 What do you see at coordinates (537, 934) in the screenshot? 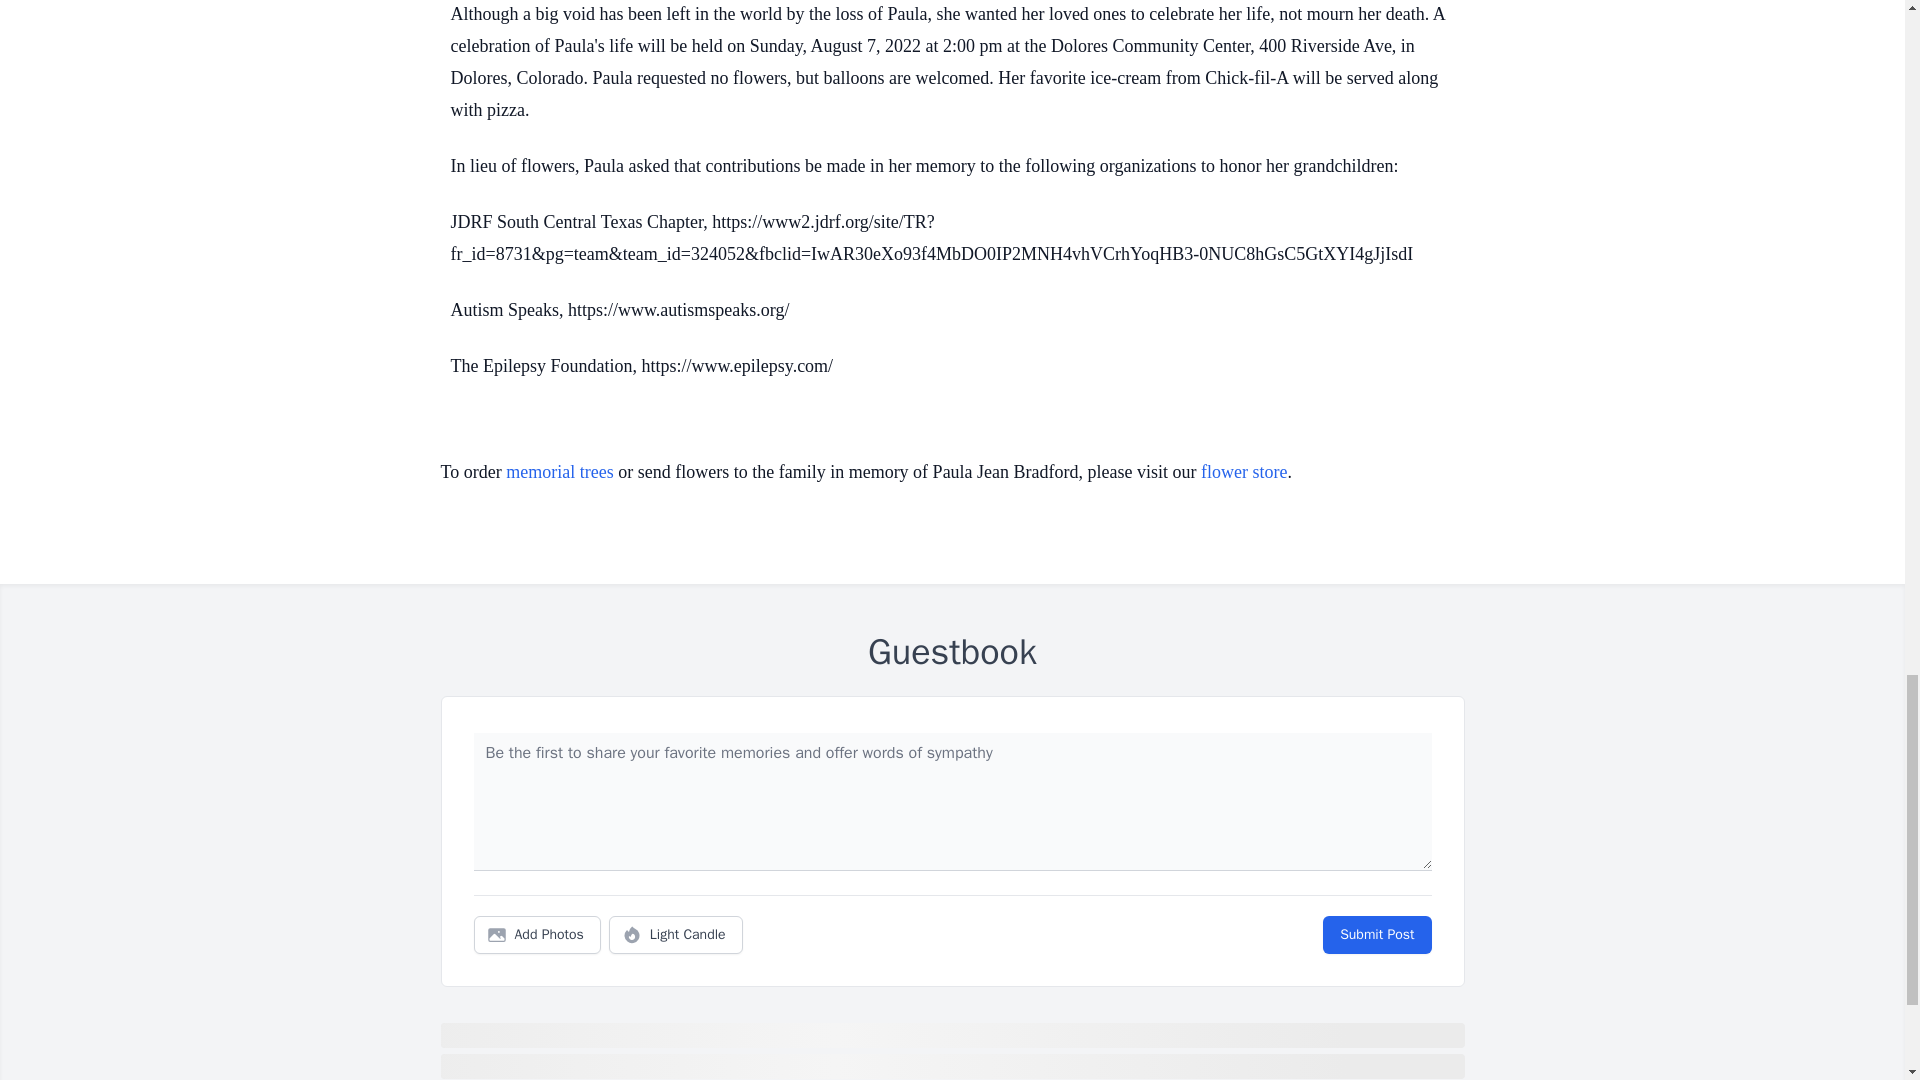
I see `Add Photos` at bounding box center [537, 934].